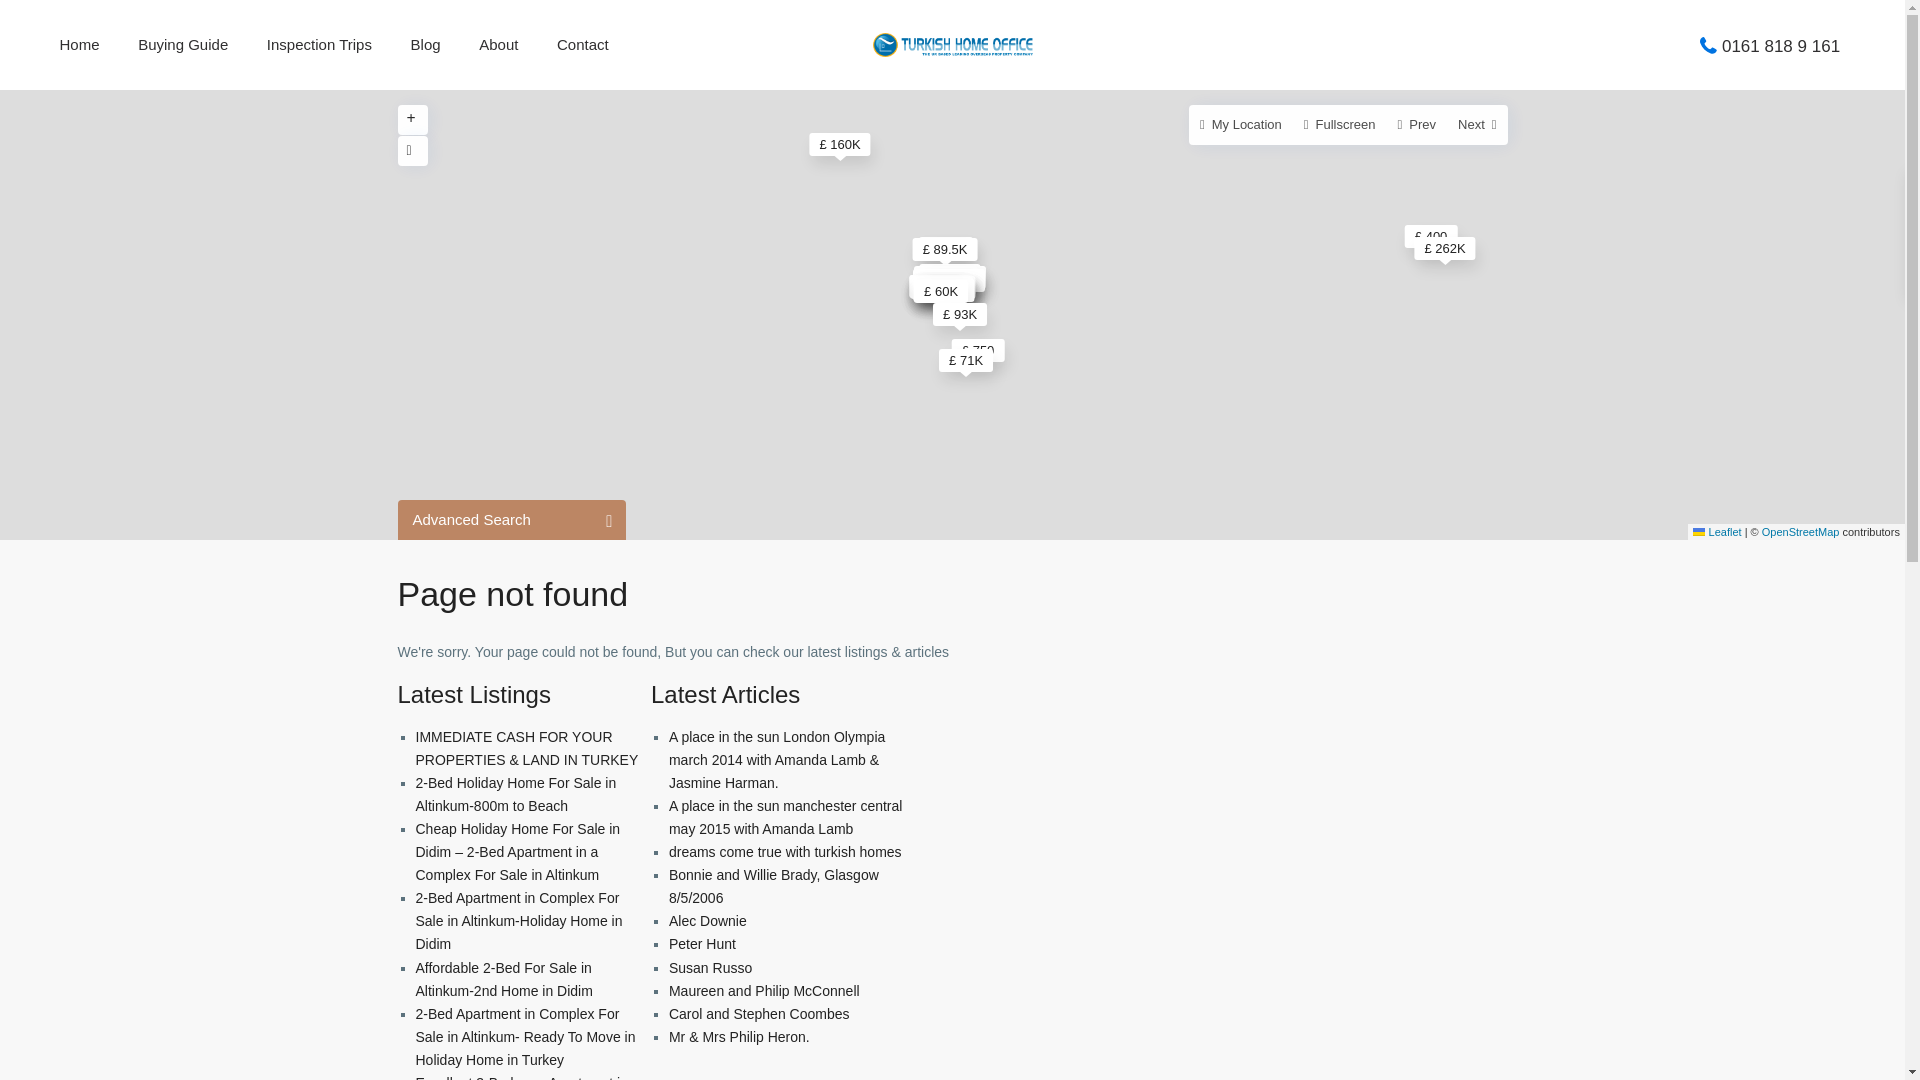 The width and height of the screenshot is (1920, 1080). I want to click on Affordable 2-Bed For Sale in Altinkum-2nd Home in Didim, so click(504, 980).